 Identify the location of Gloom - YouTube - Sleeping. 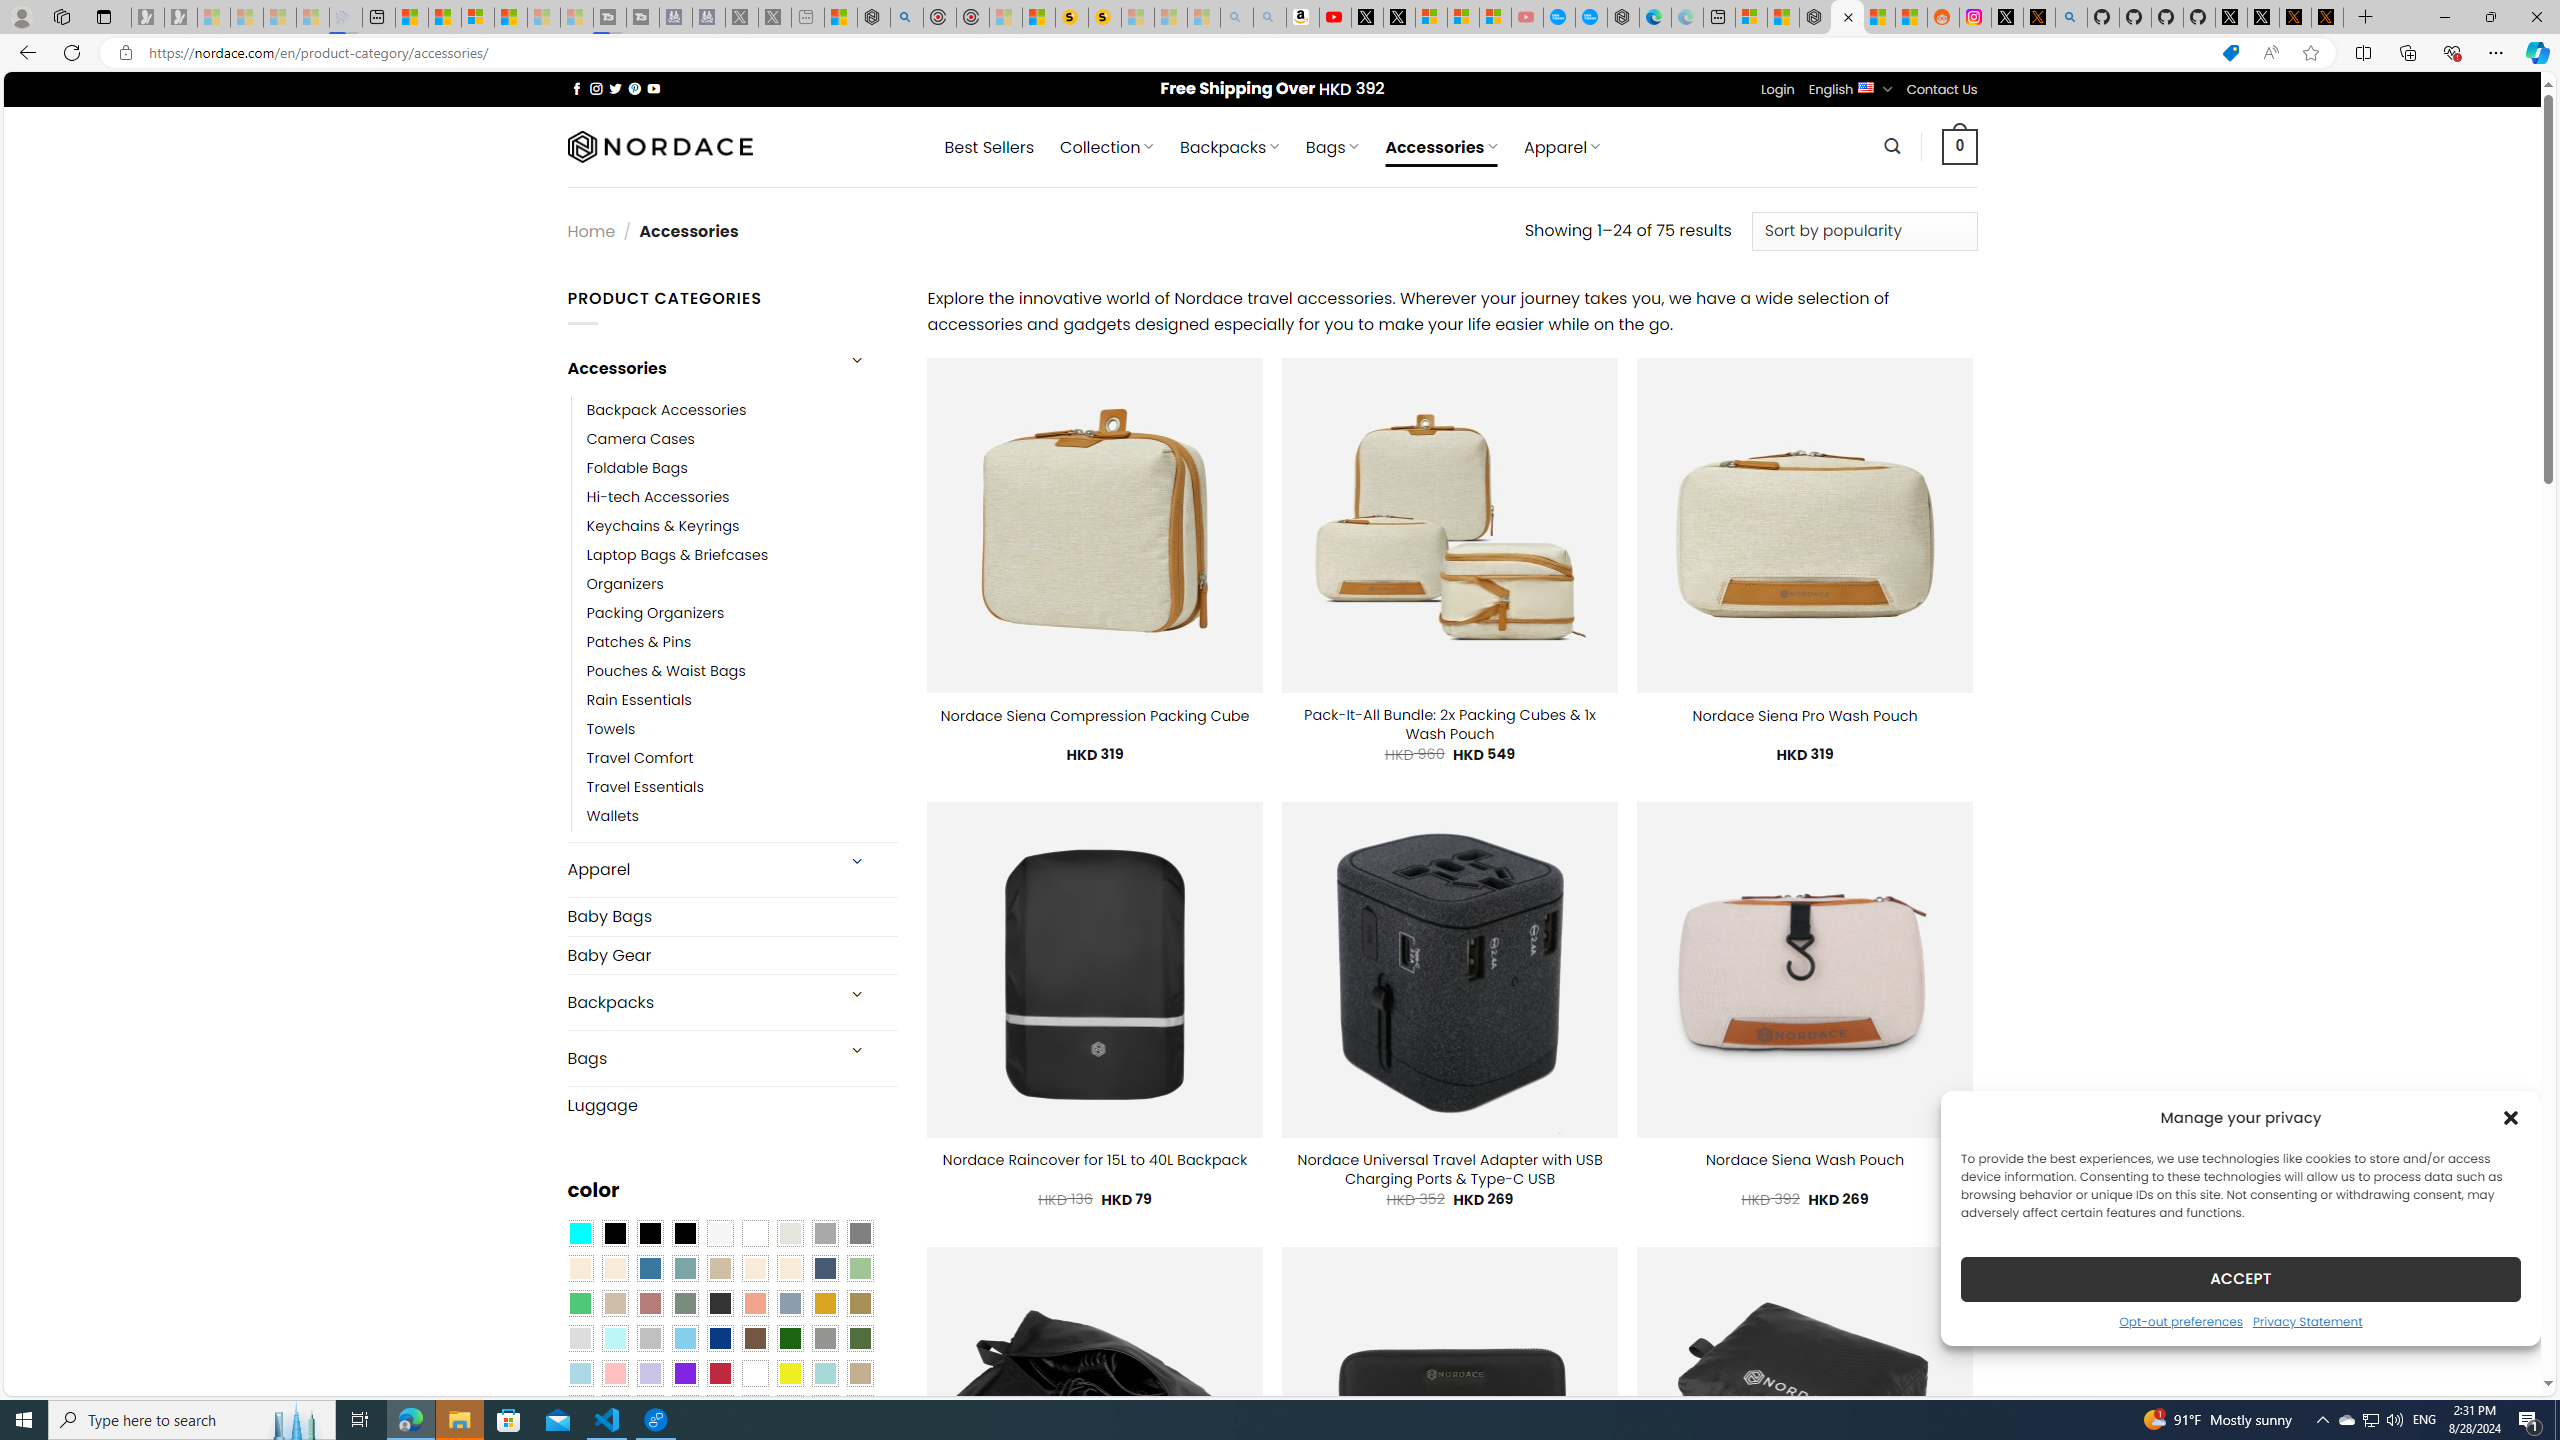
(1526, 17).